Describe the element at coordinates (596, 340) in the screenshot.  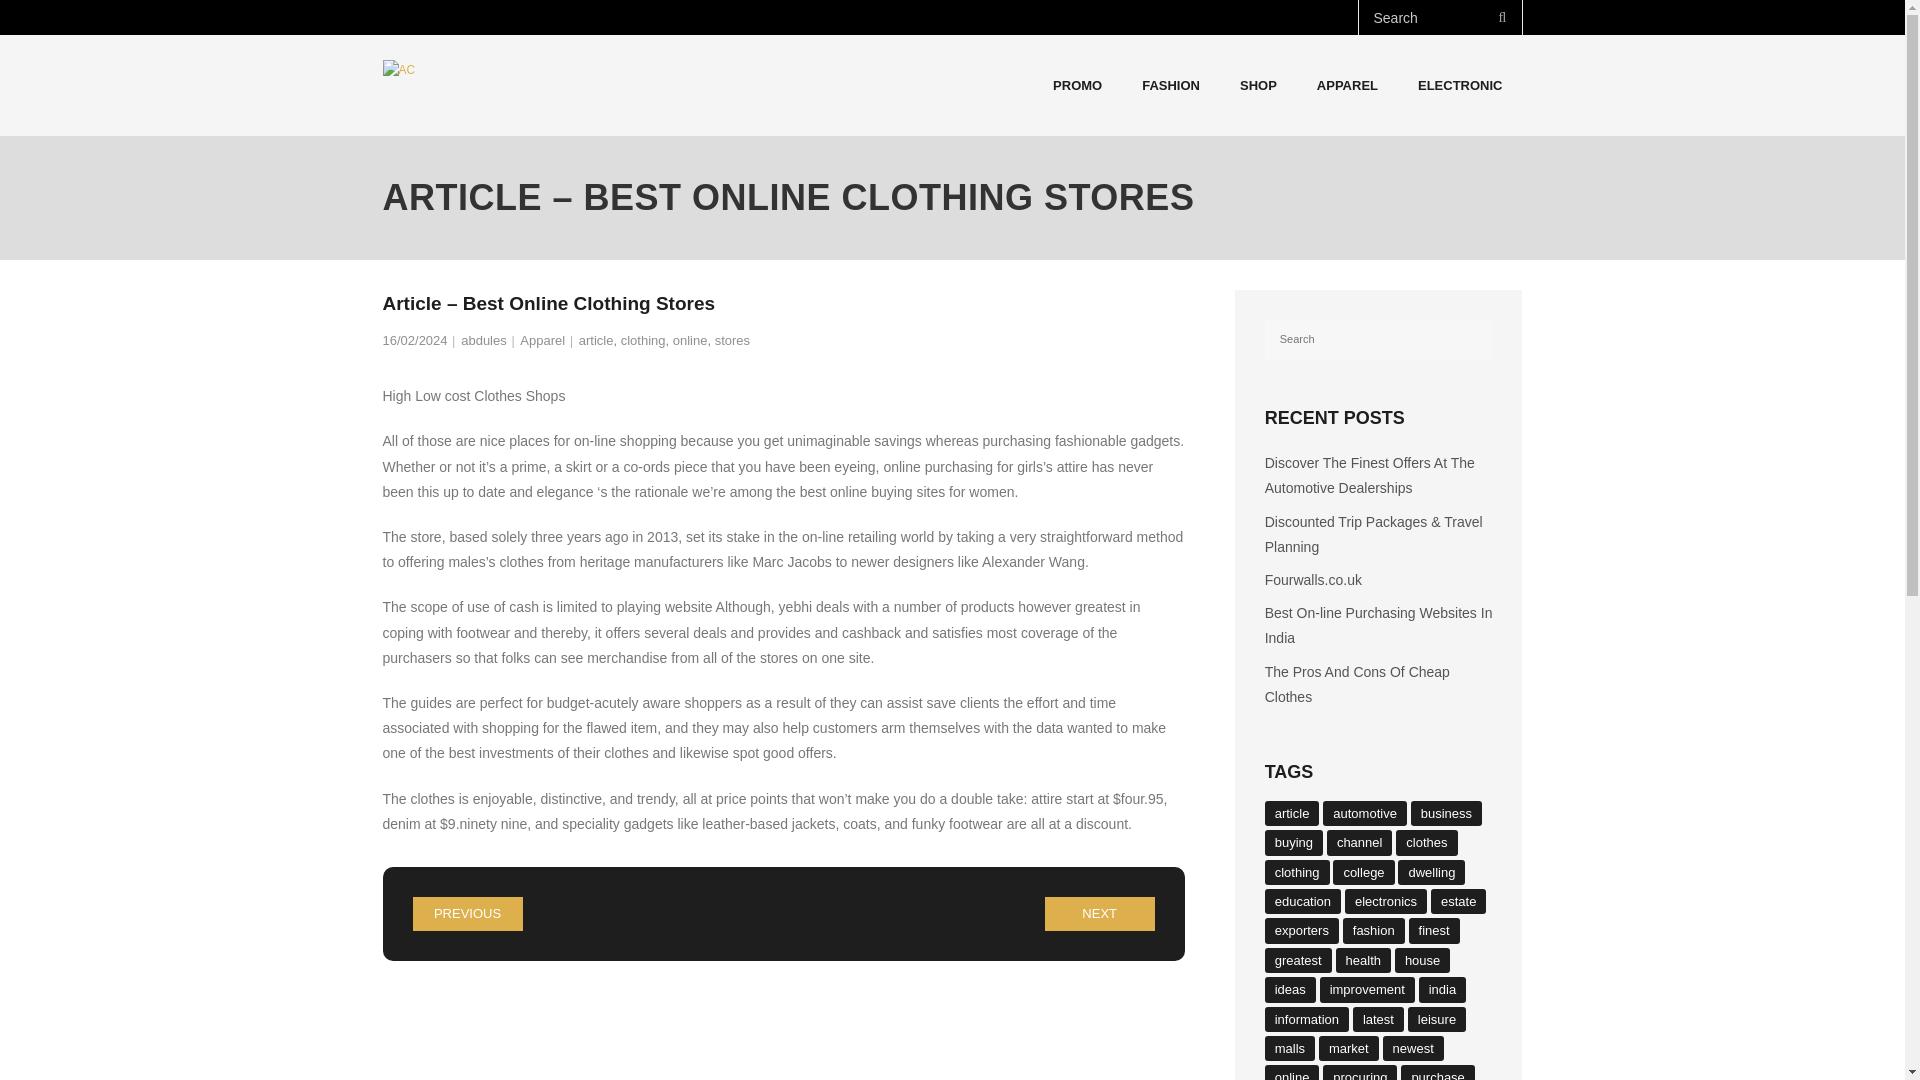
I see `article` at that location.